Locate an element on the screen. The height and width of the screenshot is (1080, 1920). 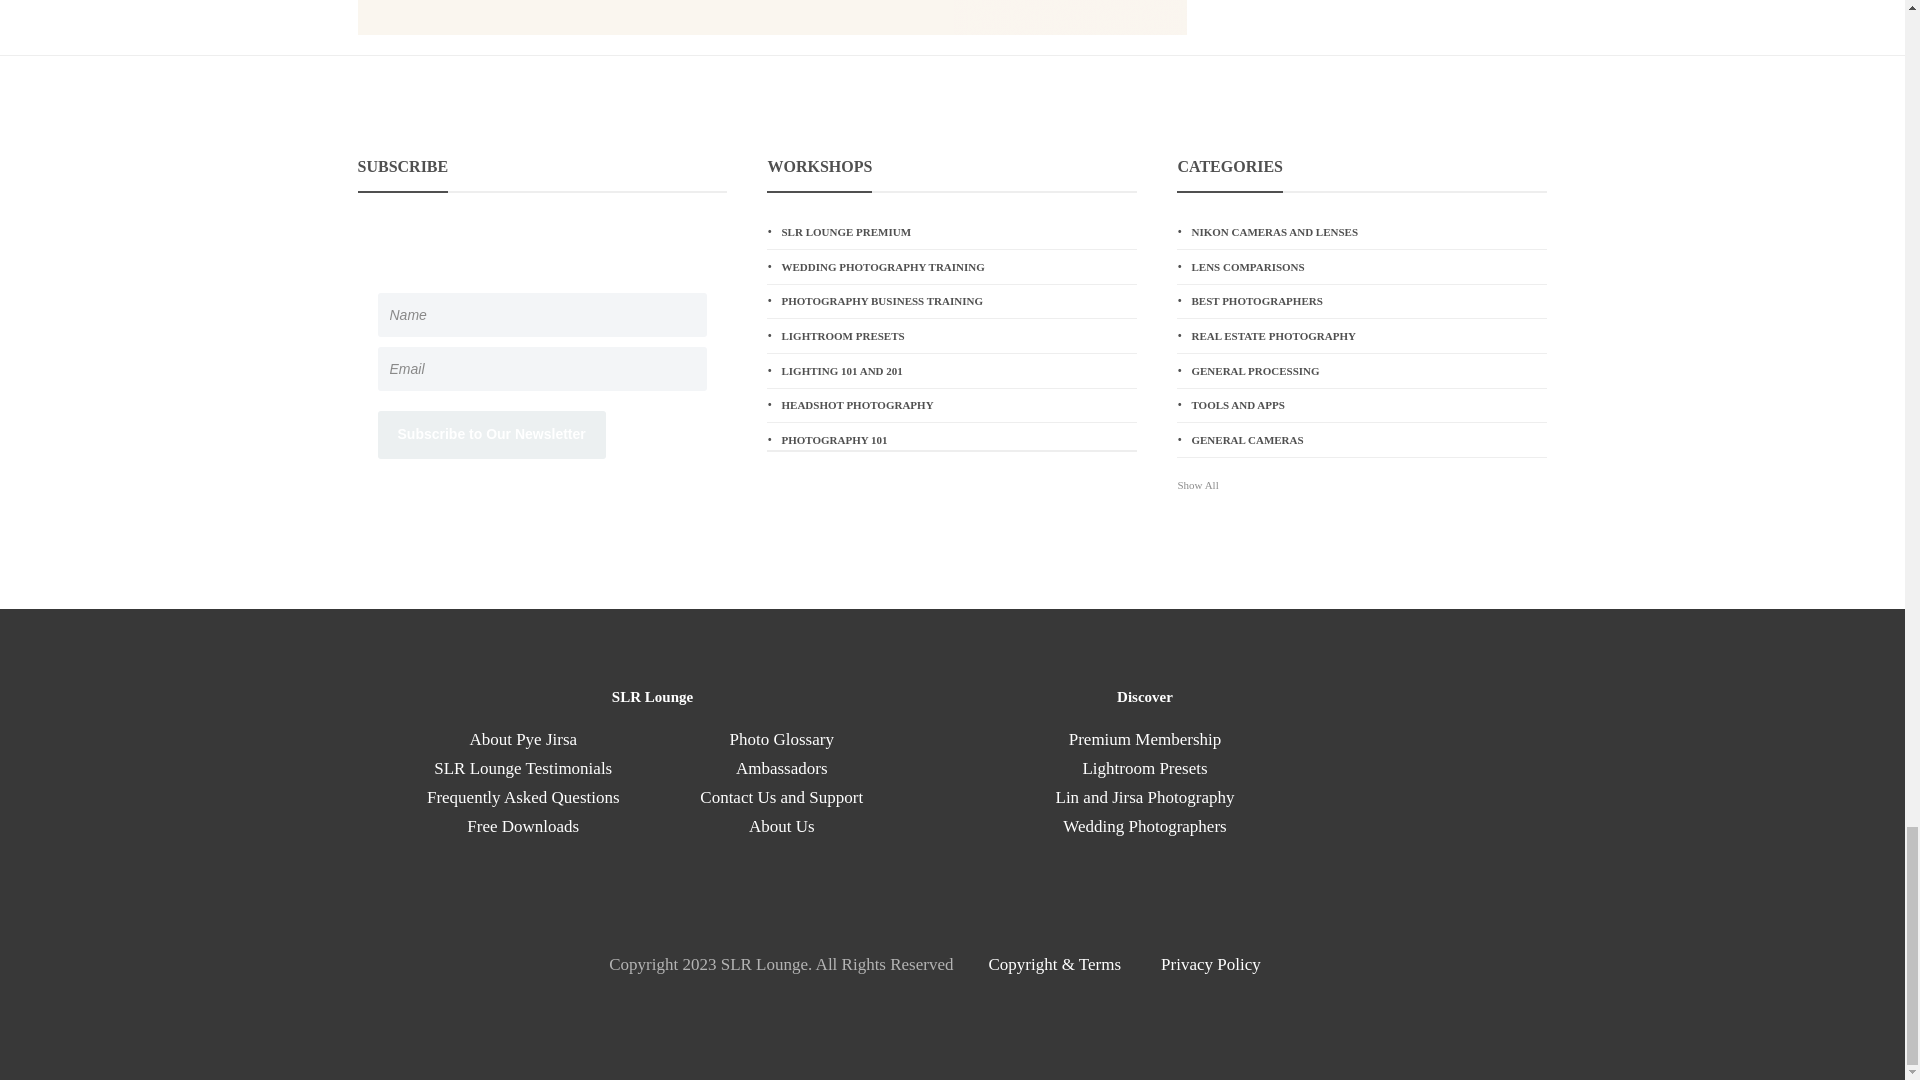
Advertisement is located at coordinates (772, 17).